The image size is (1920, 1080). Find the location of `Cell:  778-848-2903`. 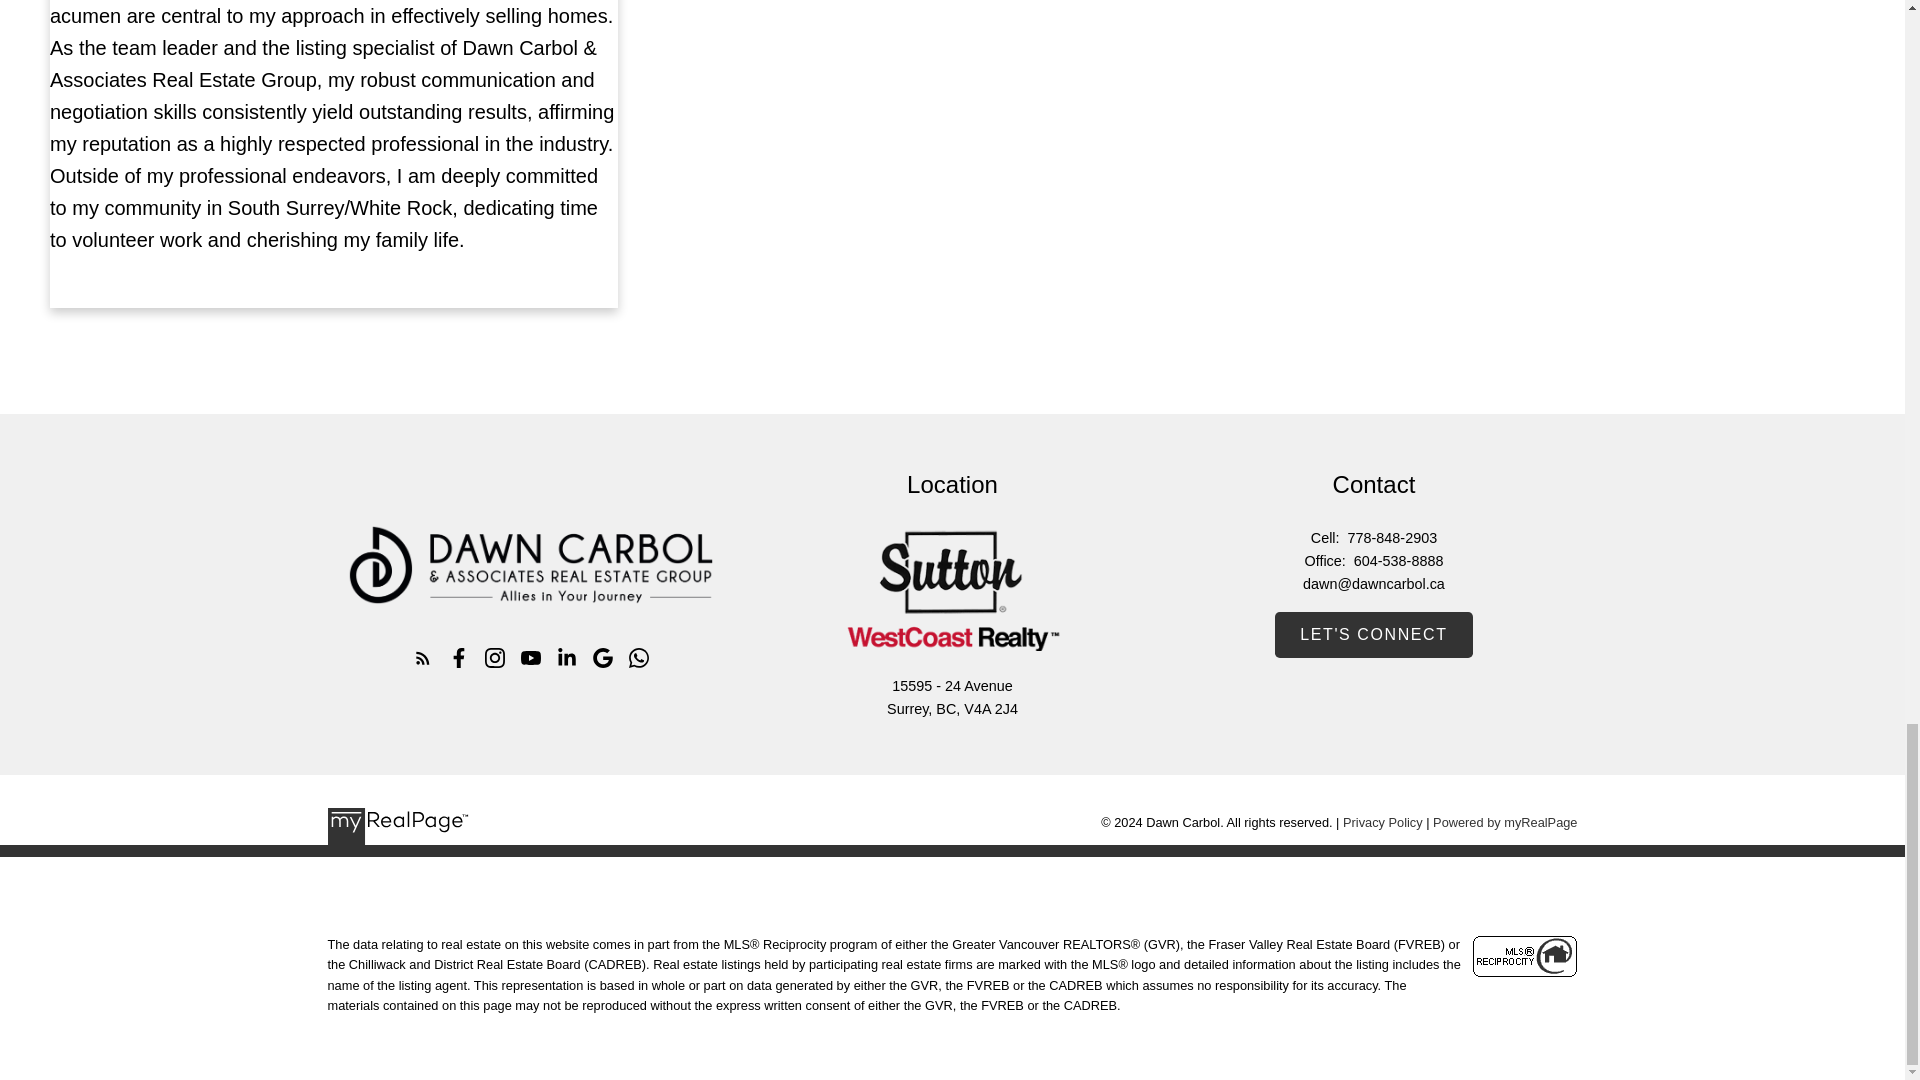

Cell:  778-848-2903 is located at coordinates (1372, 538).